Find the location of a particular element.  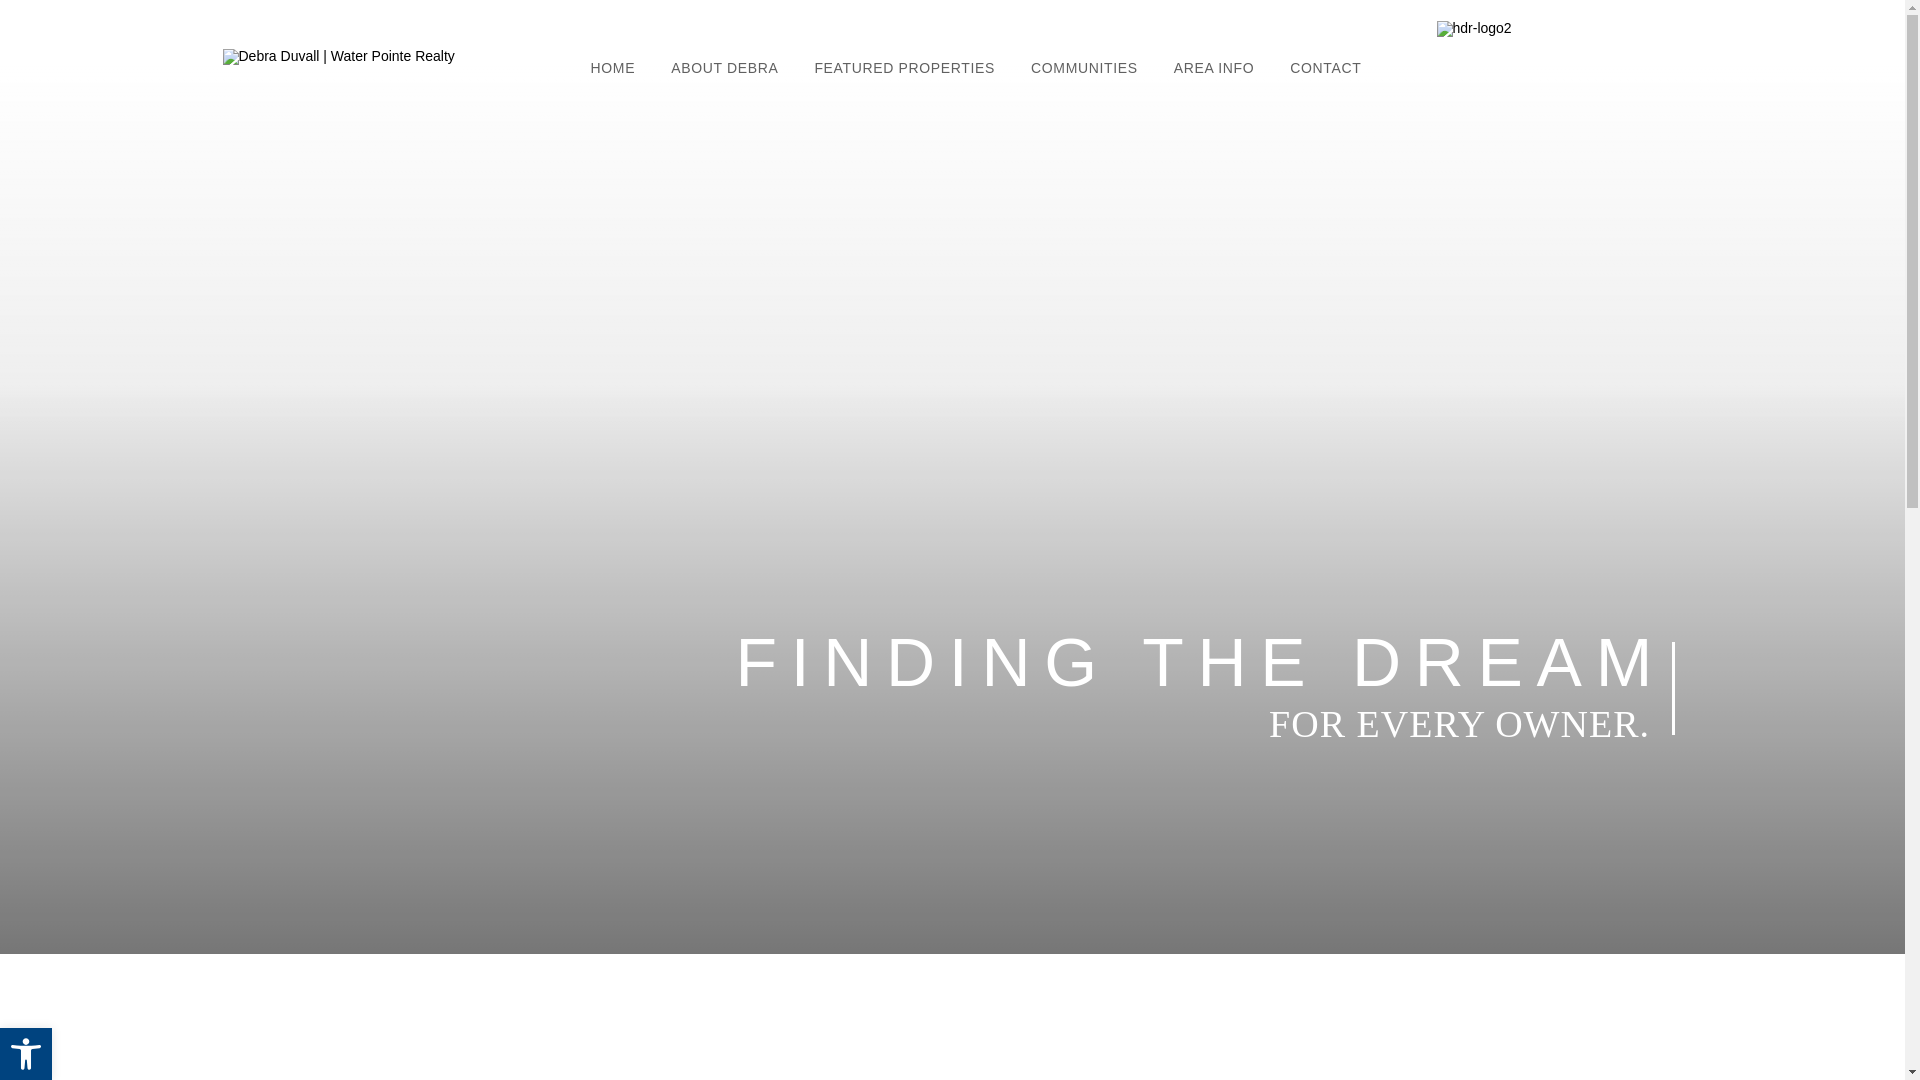

CONTACT is located at coordinates (1324, 74).